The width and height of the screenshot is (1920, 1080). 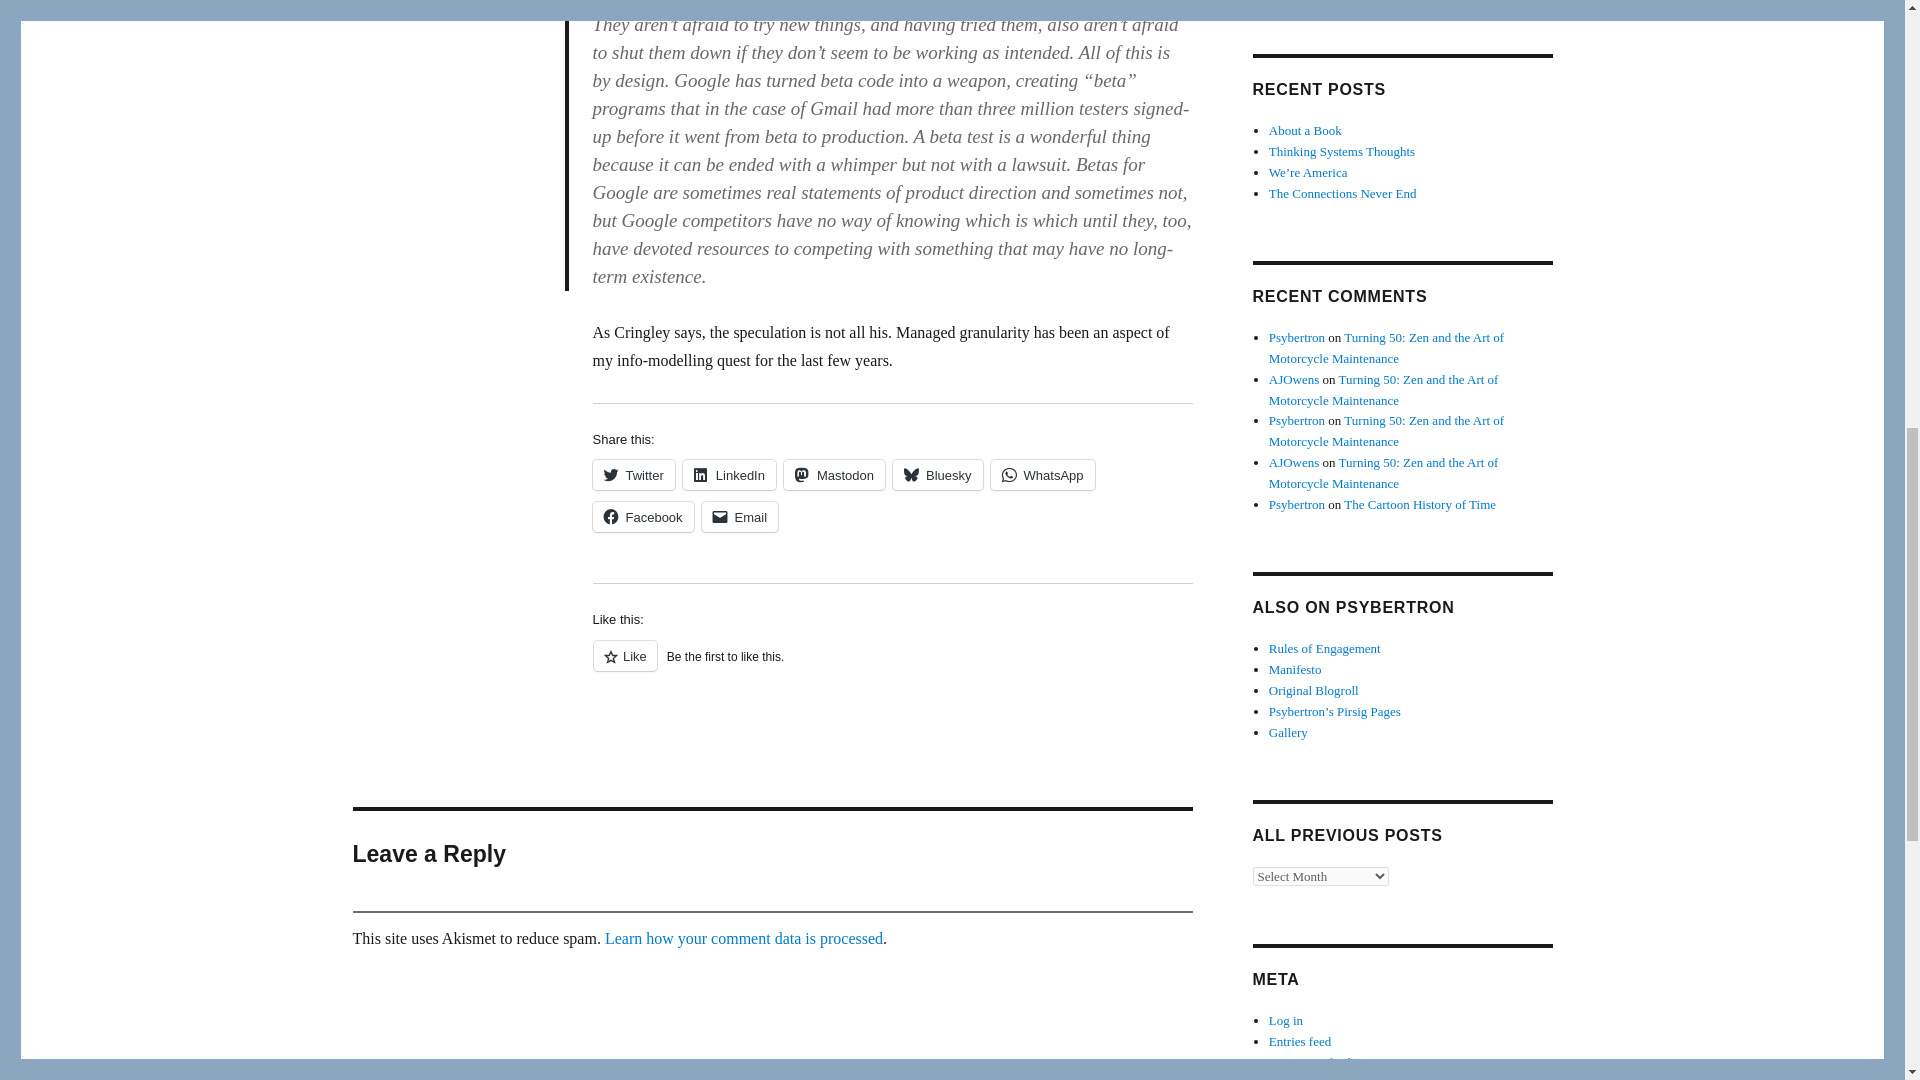 I want to click on Learn how your comment data is processed, so click(x=744, y=938).